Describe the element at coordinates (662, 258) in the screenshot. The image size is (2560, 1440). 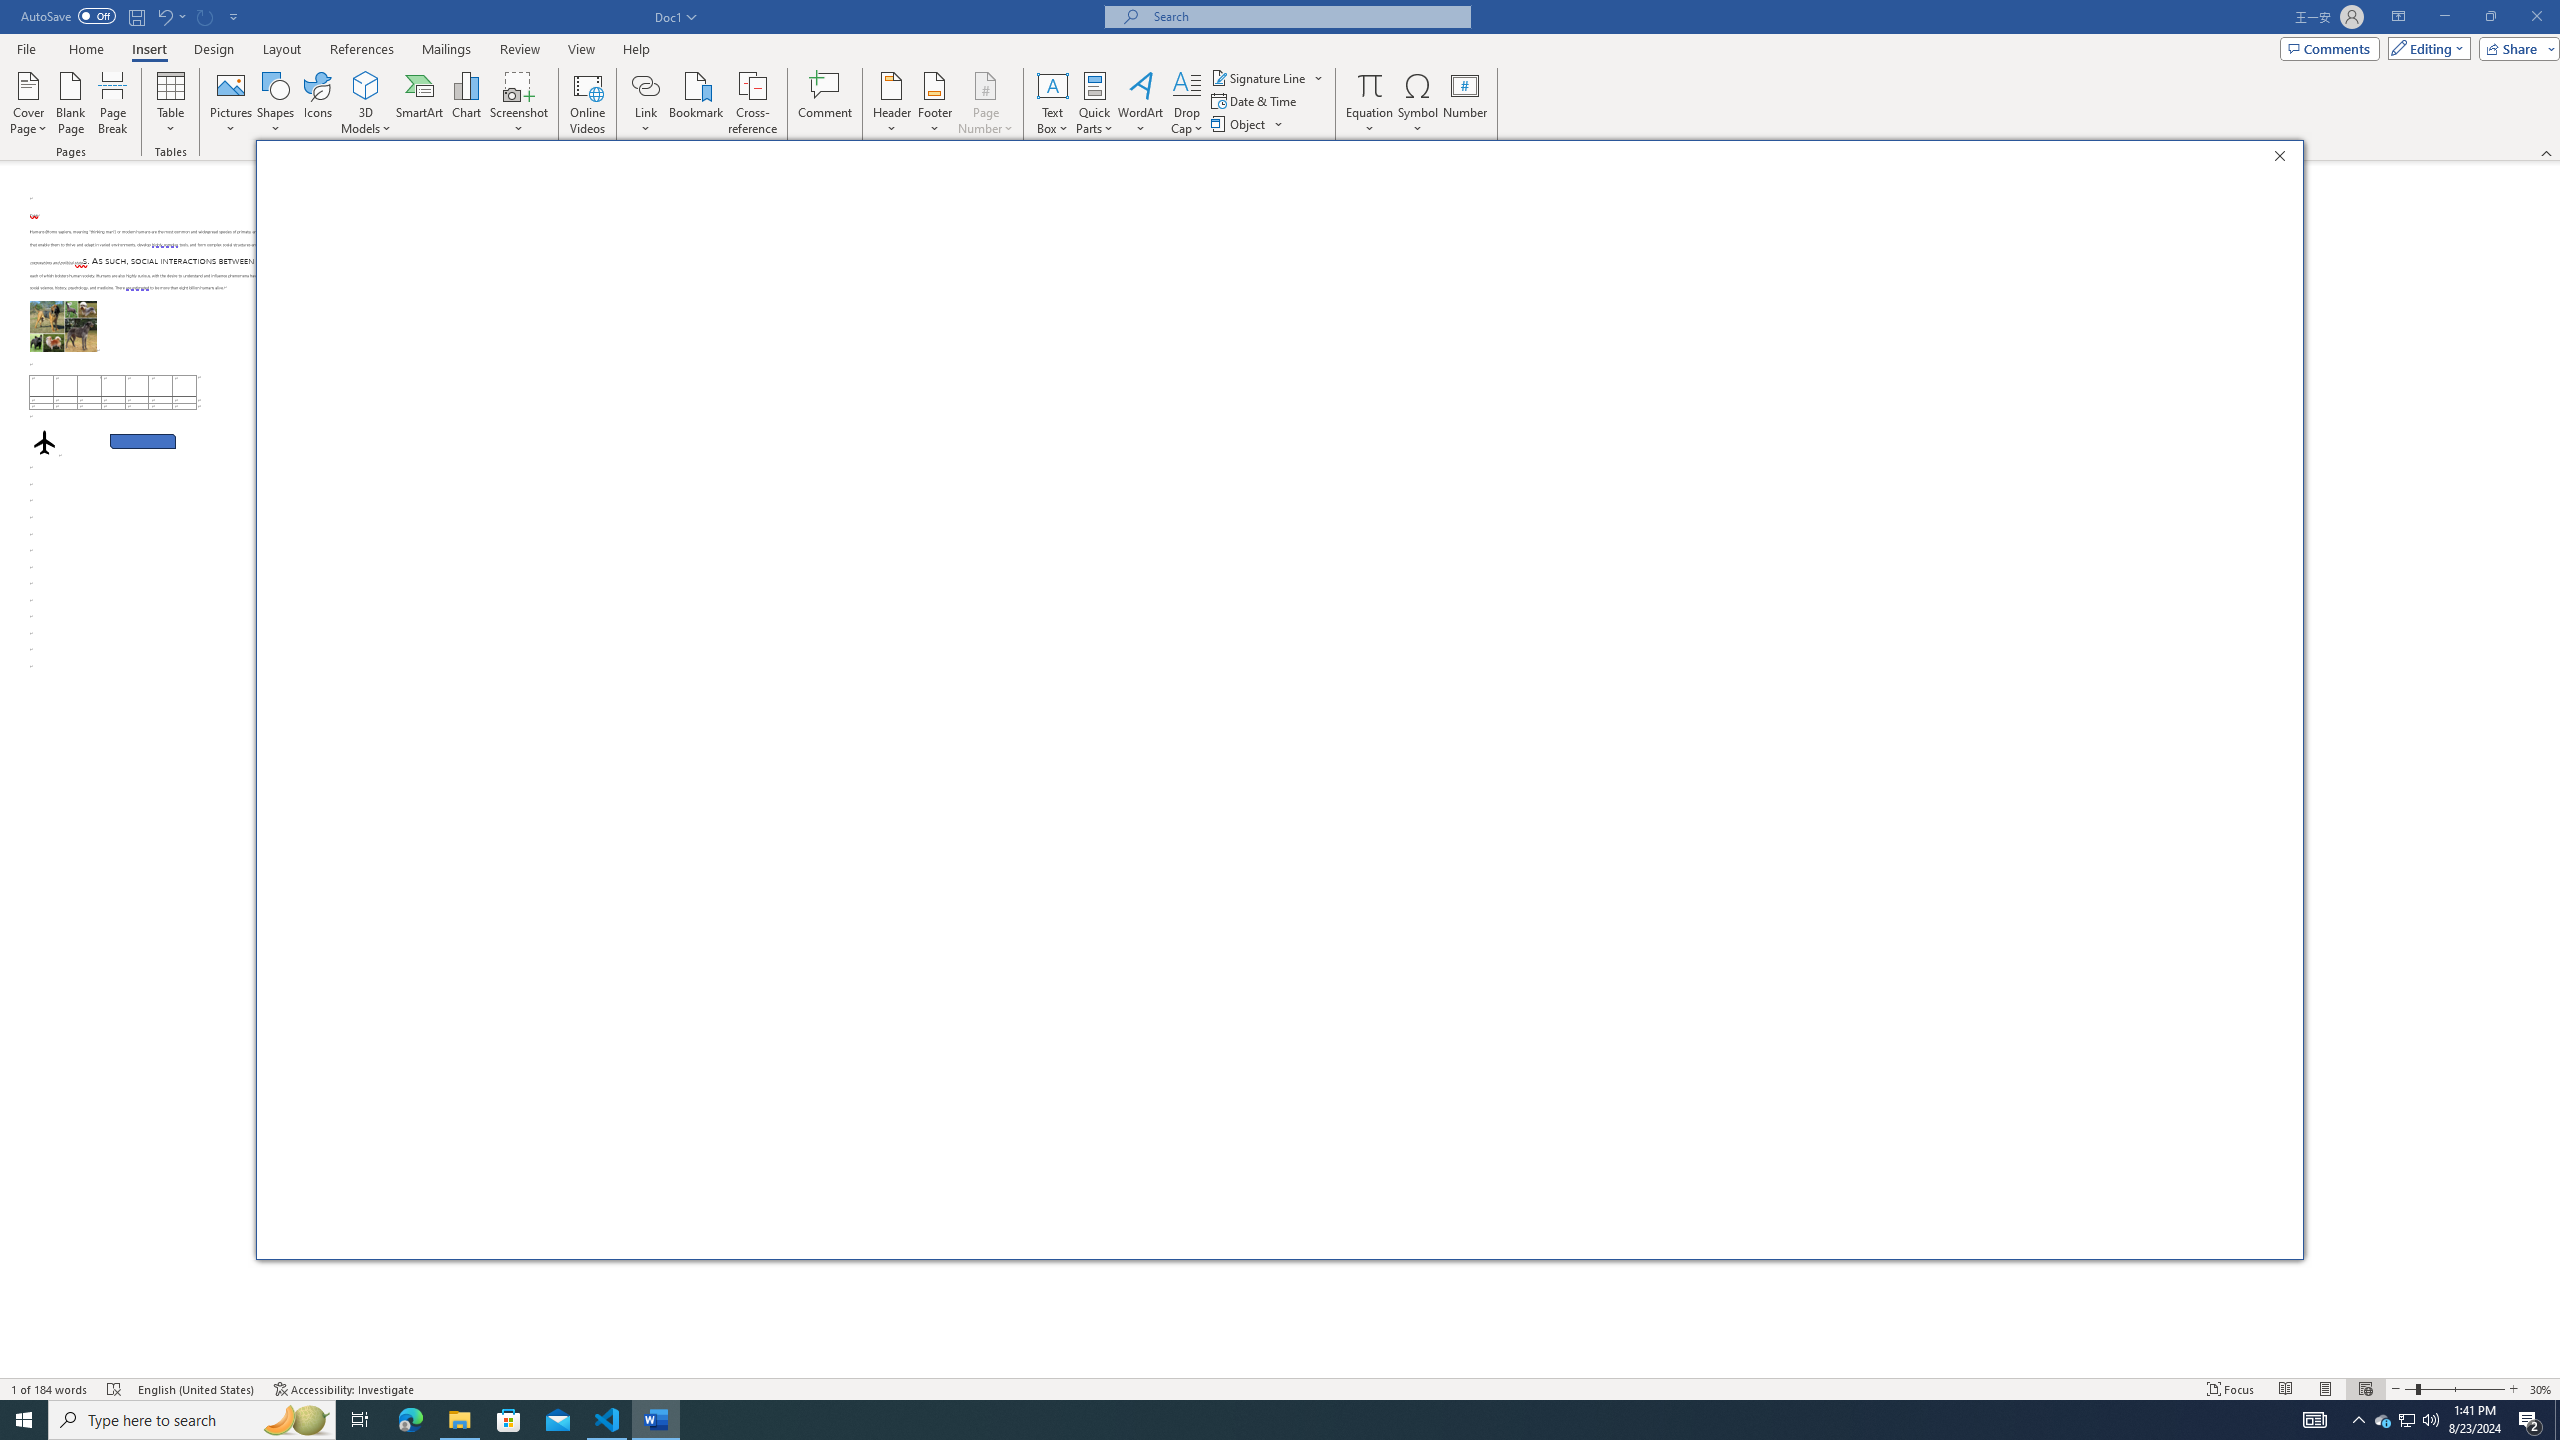
I see `Illustrations` at that location.